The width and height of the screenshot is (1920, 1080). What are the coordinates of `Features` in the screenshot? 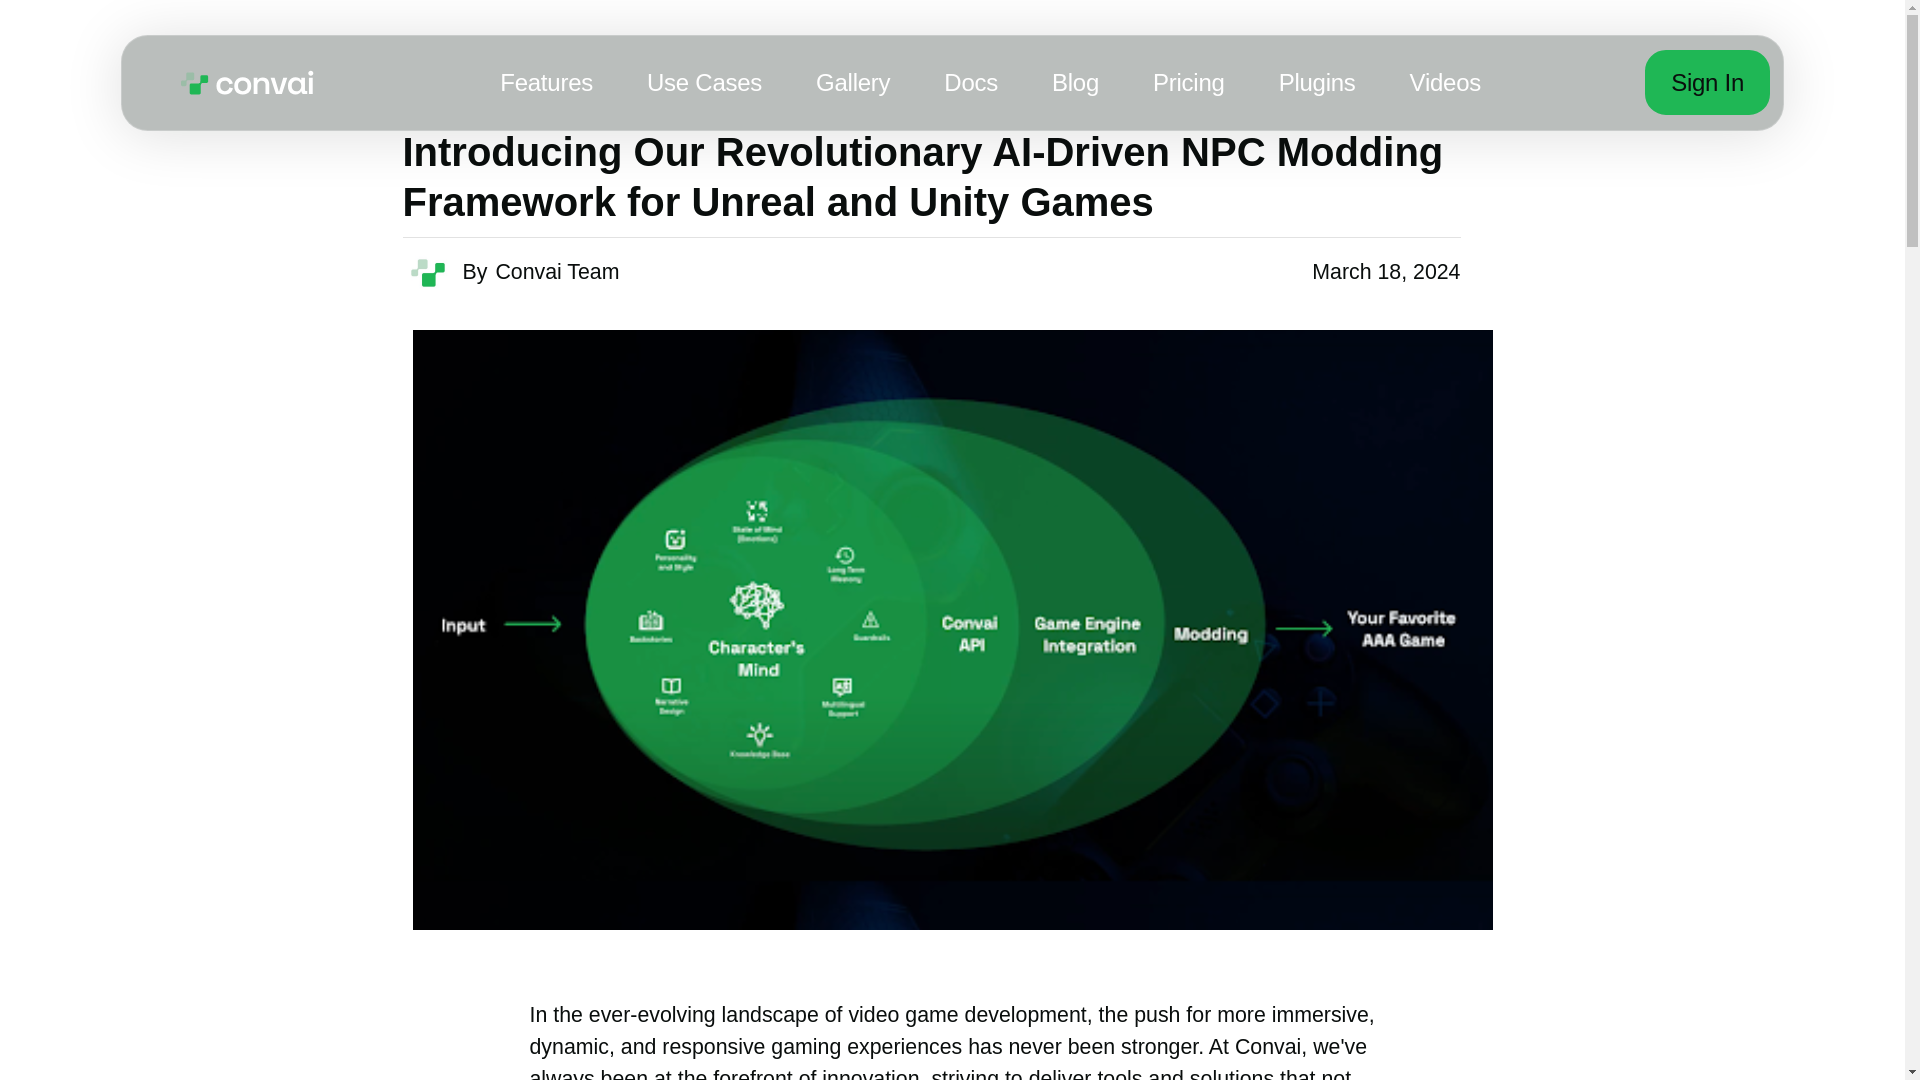 It's located at (546, 82).